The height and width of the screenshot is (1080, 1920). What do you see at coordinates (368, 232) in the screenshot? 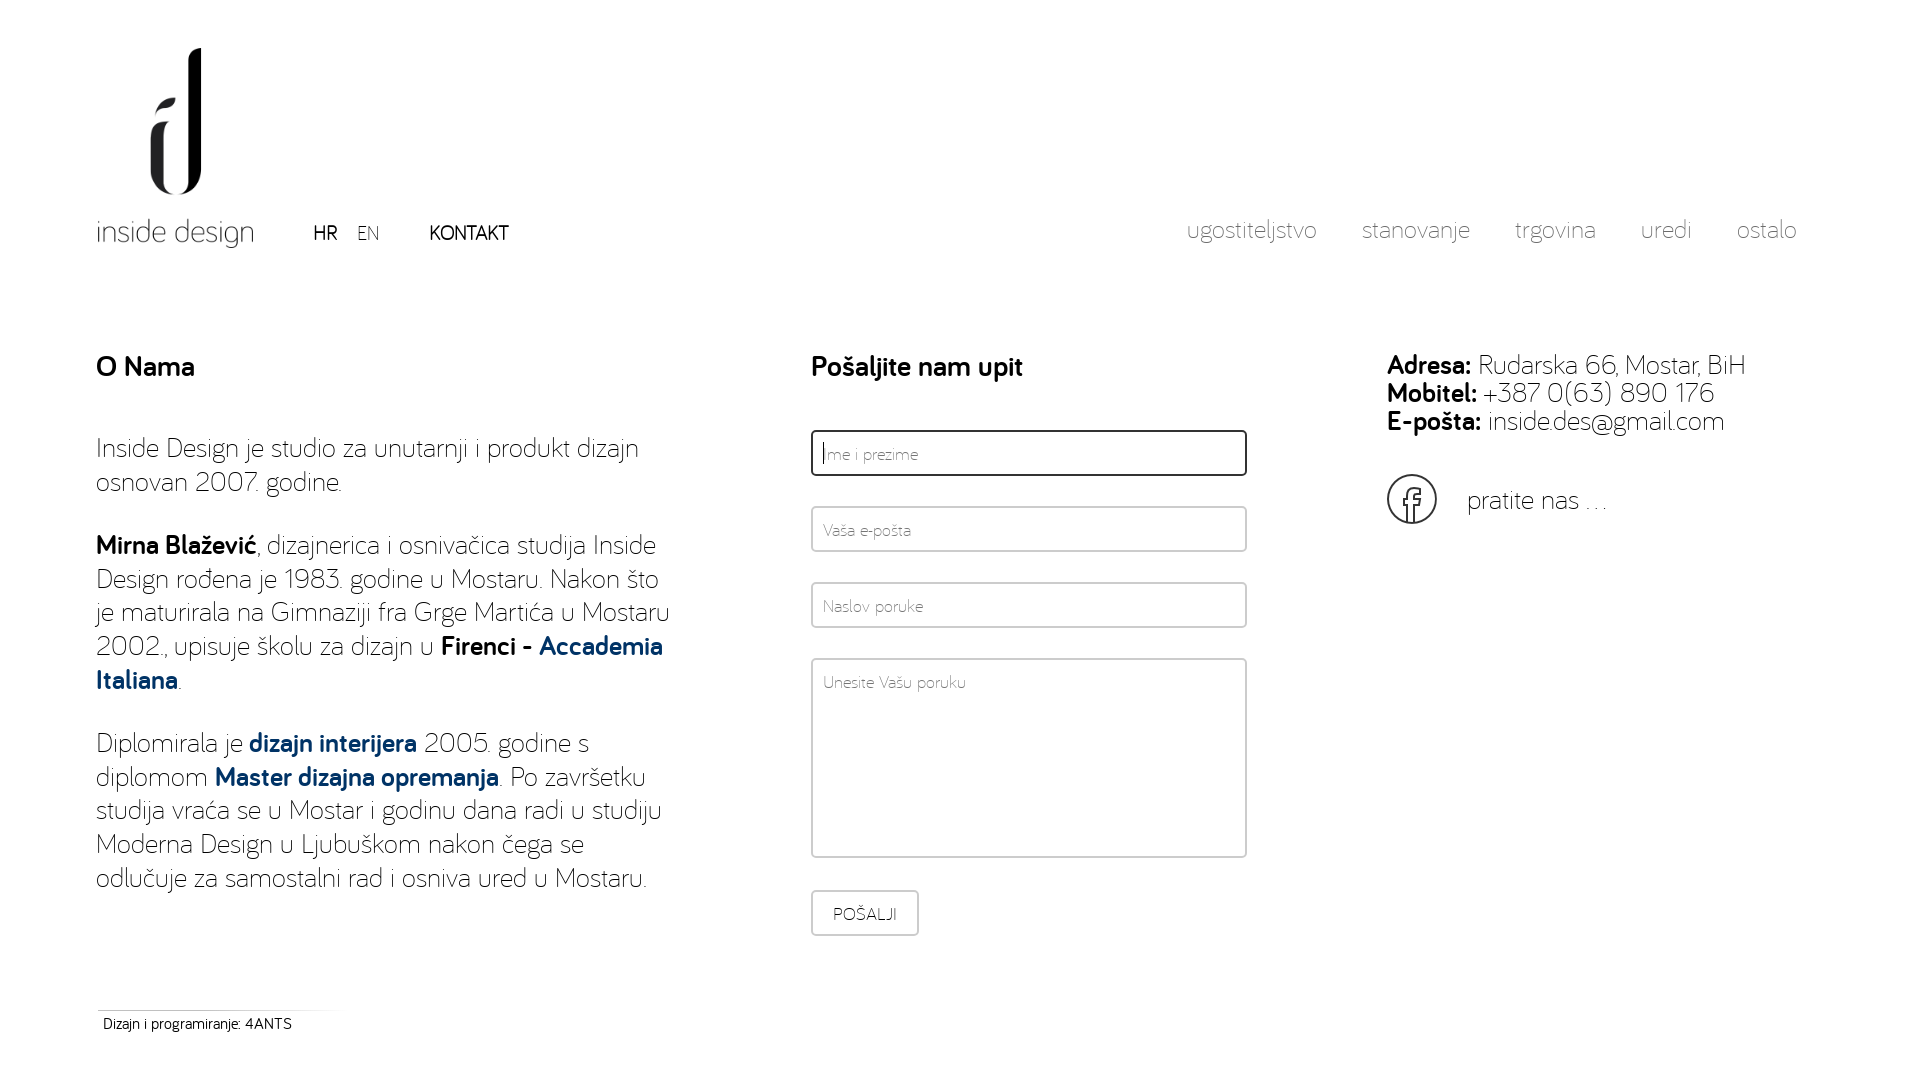
I see `EN` at bounding box center [368, 232].